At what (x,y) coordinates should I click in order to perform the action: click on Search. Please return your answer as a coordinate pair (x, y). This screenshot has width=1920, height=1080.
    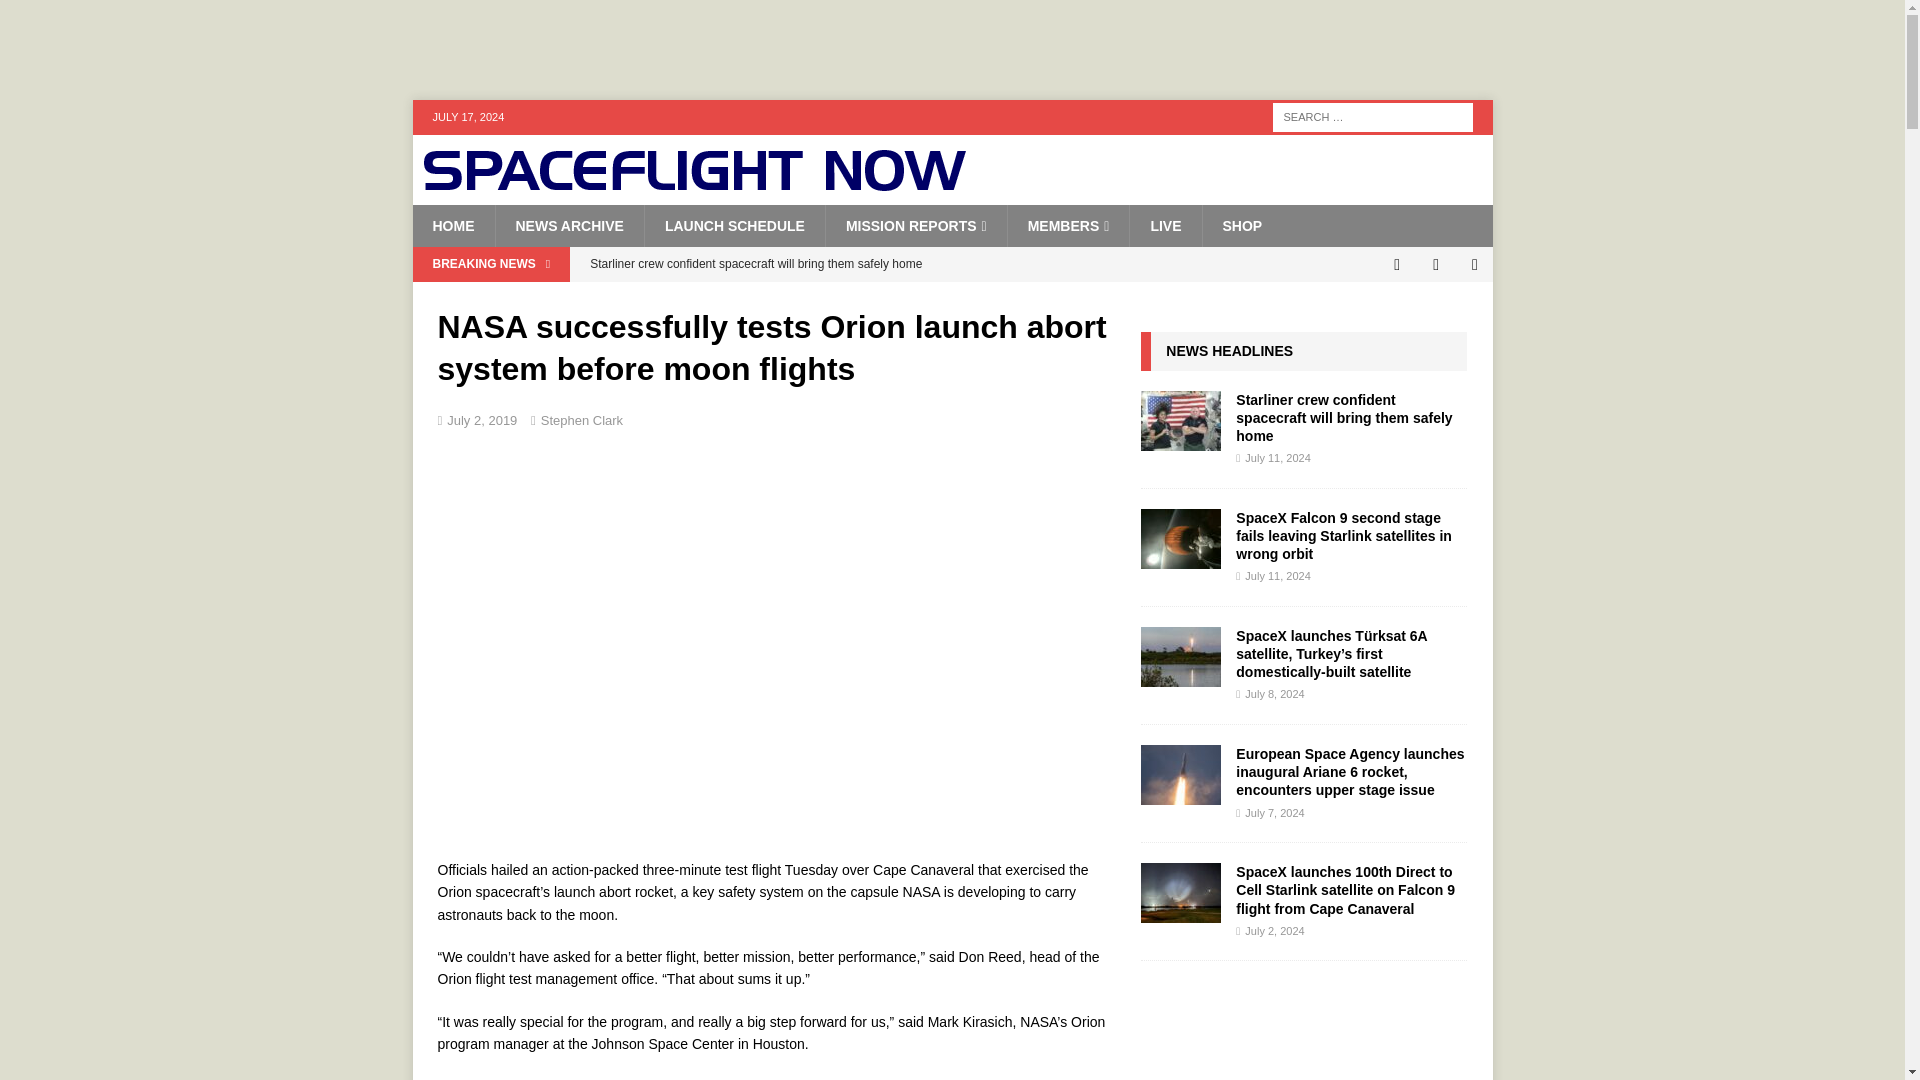
    Looking at the image, I should click on (74, 16).